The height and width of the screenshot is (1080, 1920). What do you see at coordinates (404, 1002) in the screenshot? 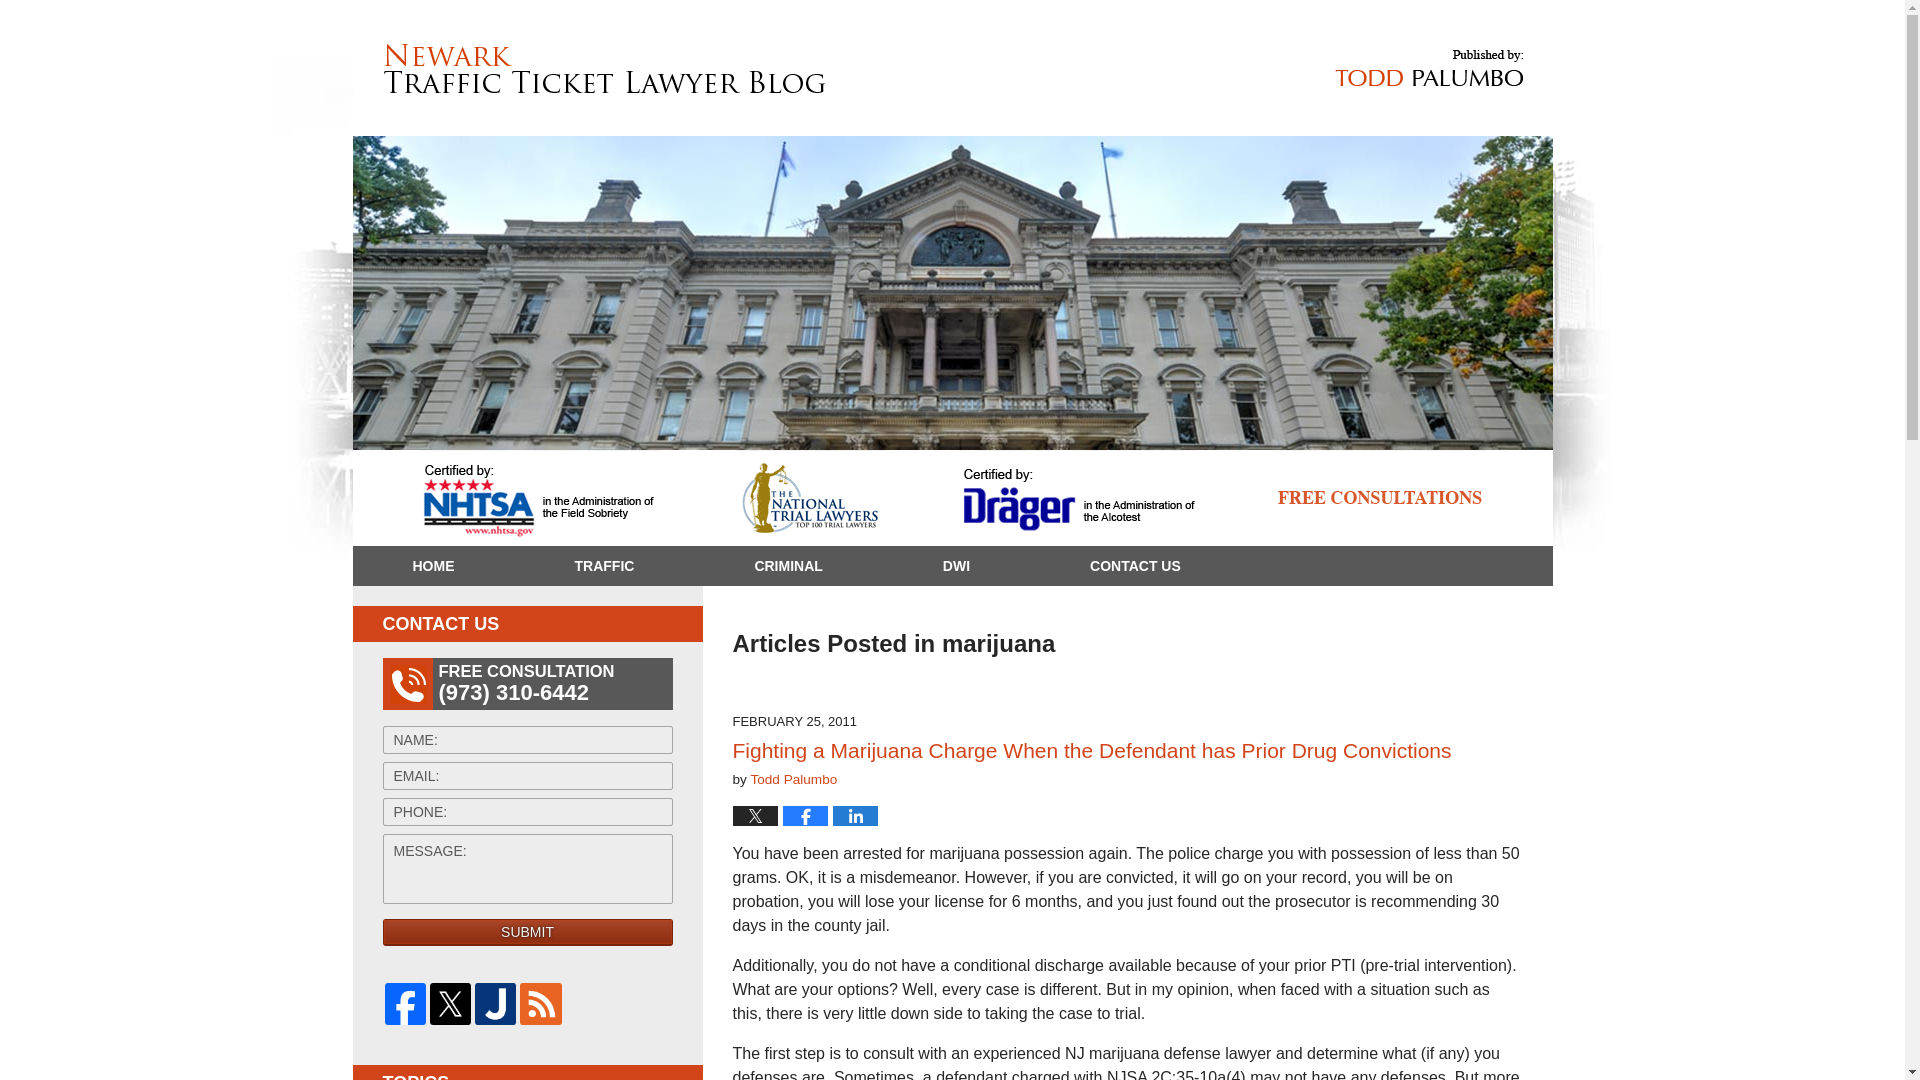
I see `Facebook` at bounding box center [404, 1002].